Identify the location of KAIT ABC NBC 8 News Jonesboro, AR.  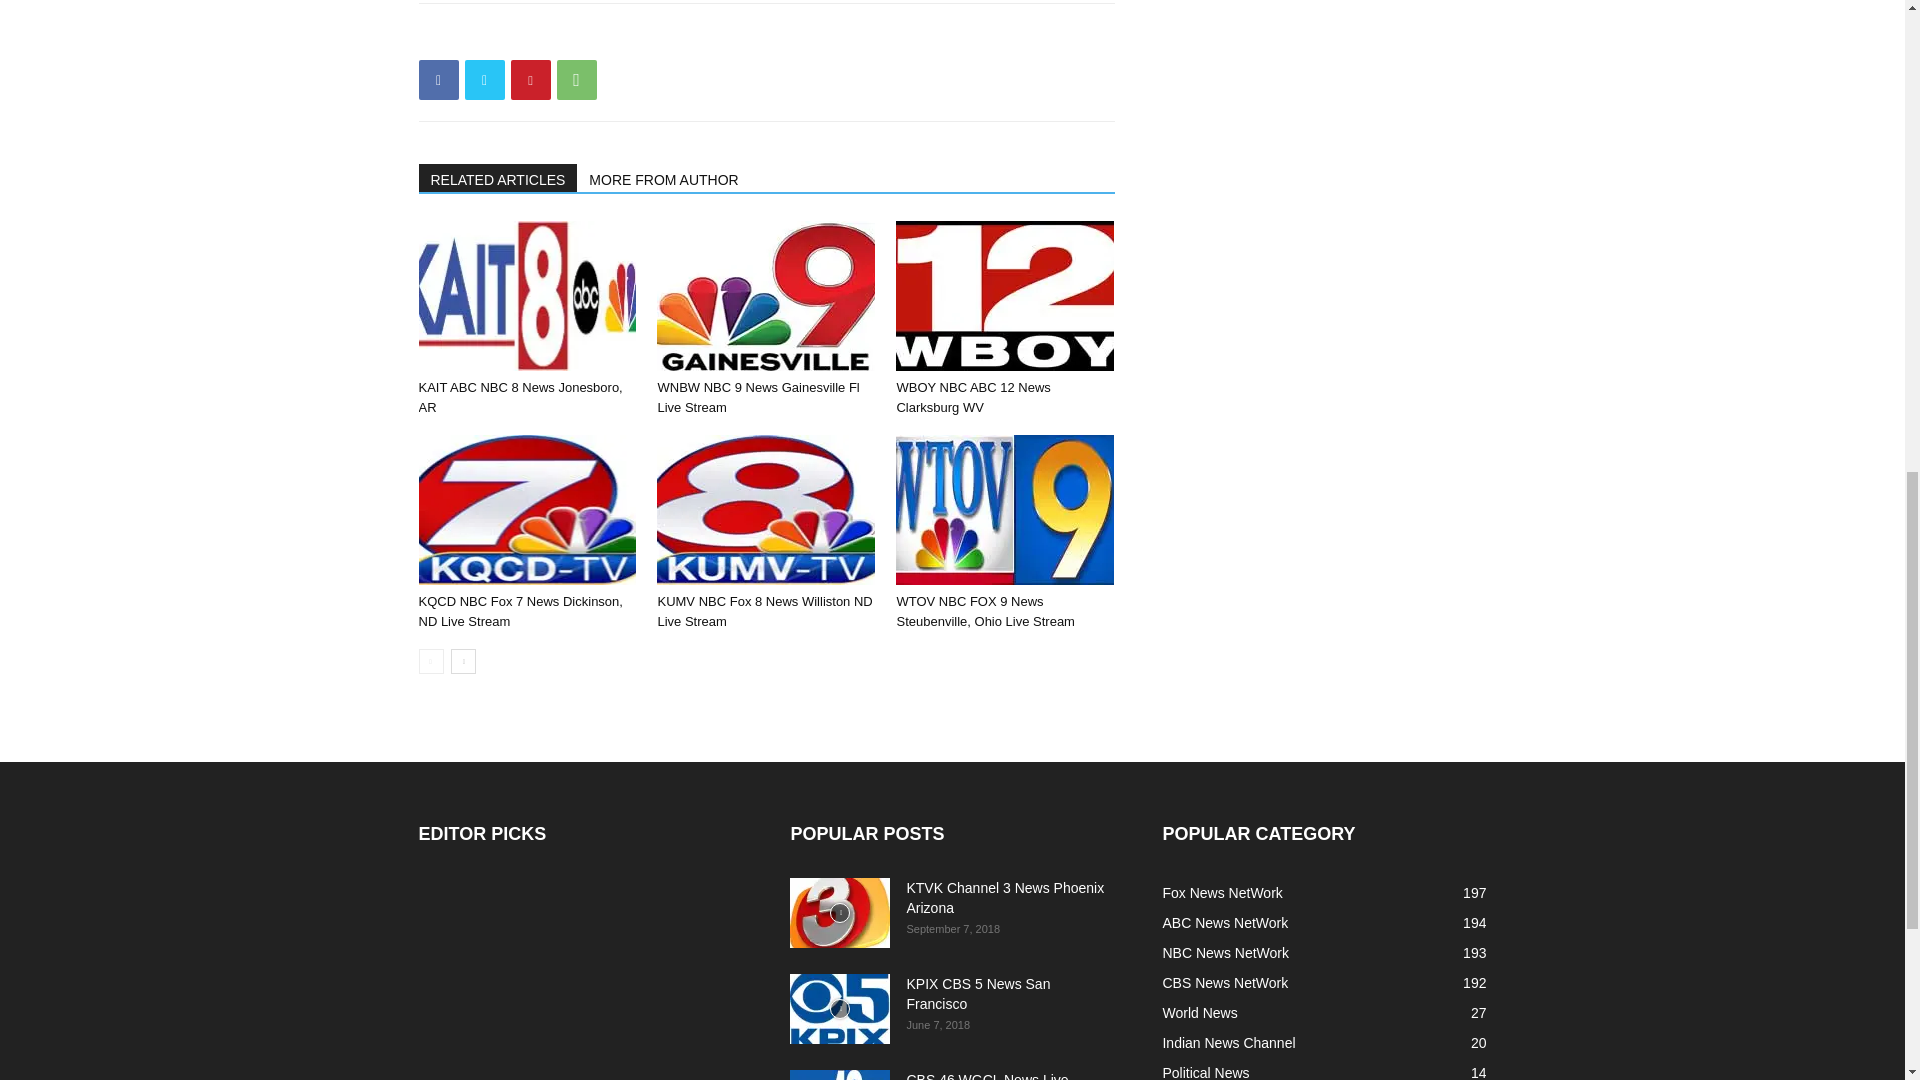
(520, 397).